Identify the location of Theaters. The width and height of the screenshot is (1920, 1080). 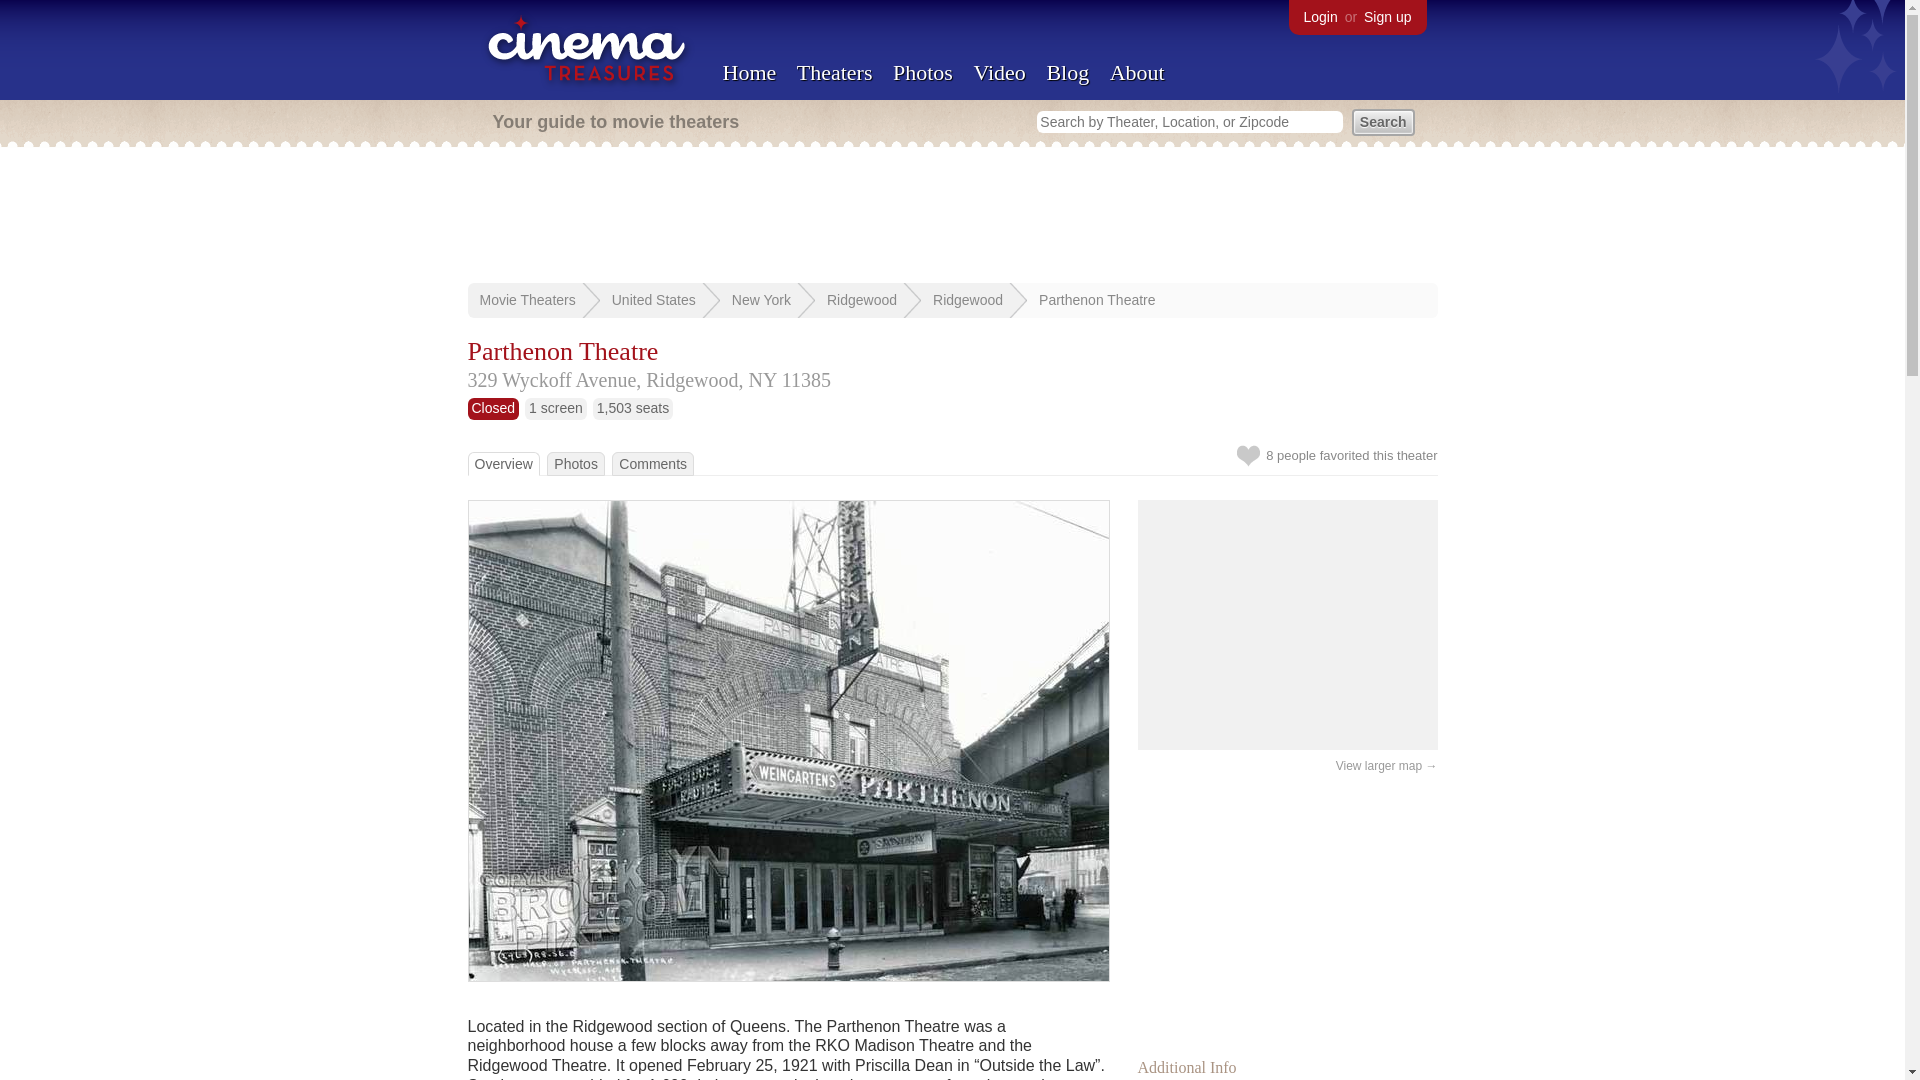
(834, 72).